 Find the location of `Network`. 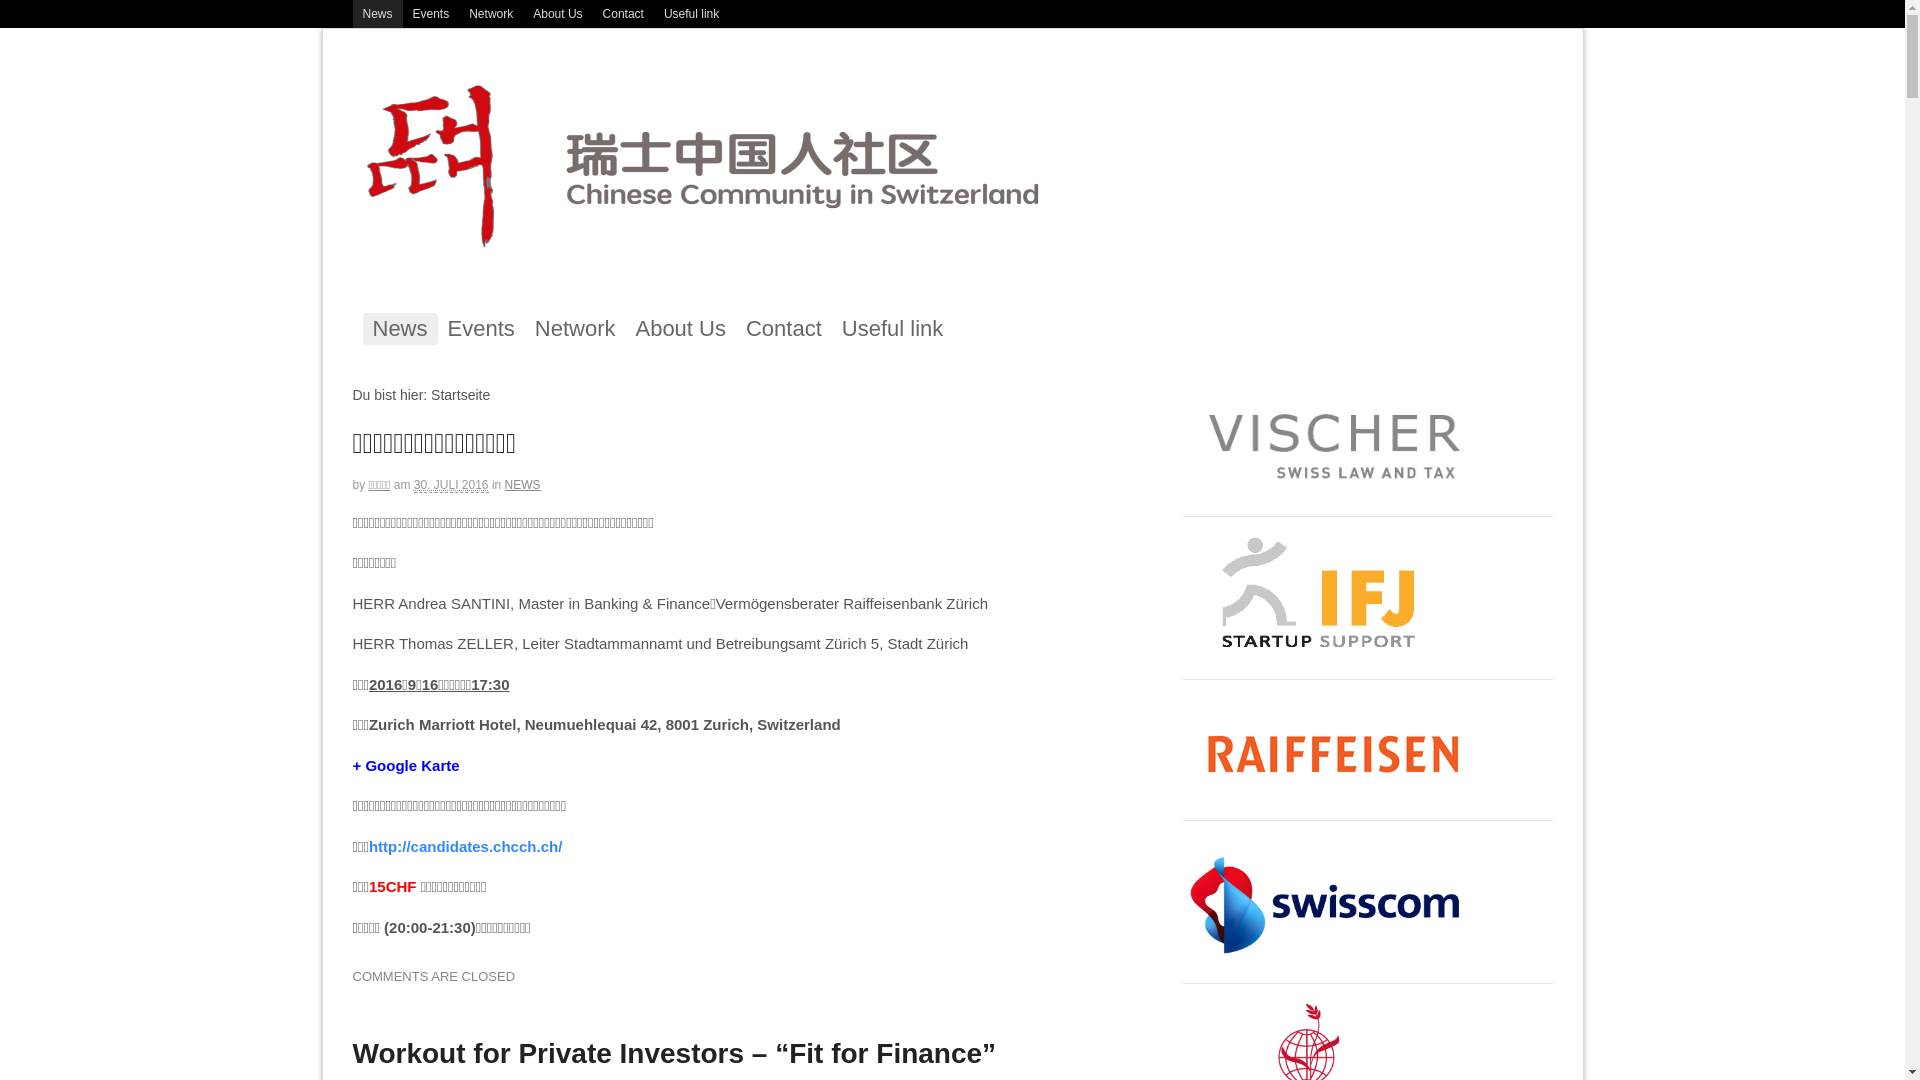

Network is located at coordinates (576, 329).